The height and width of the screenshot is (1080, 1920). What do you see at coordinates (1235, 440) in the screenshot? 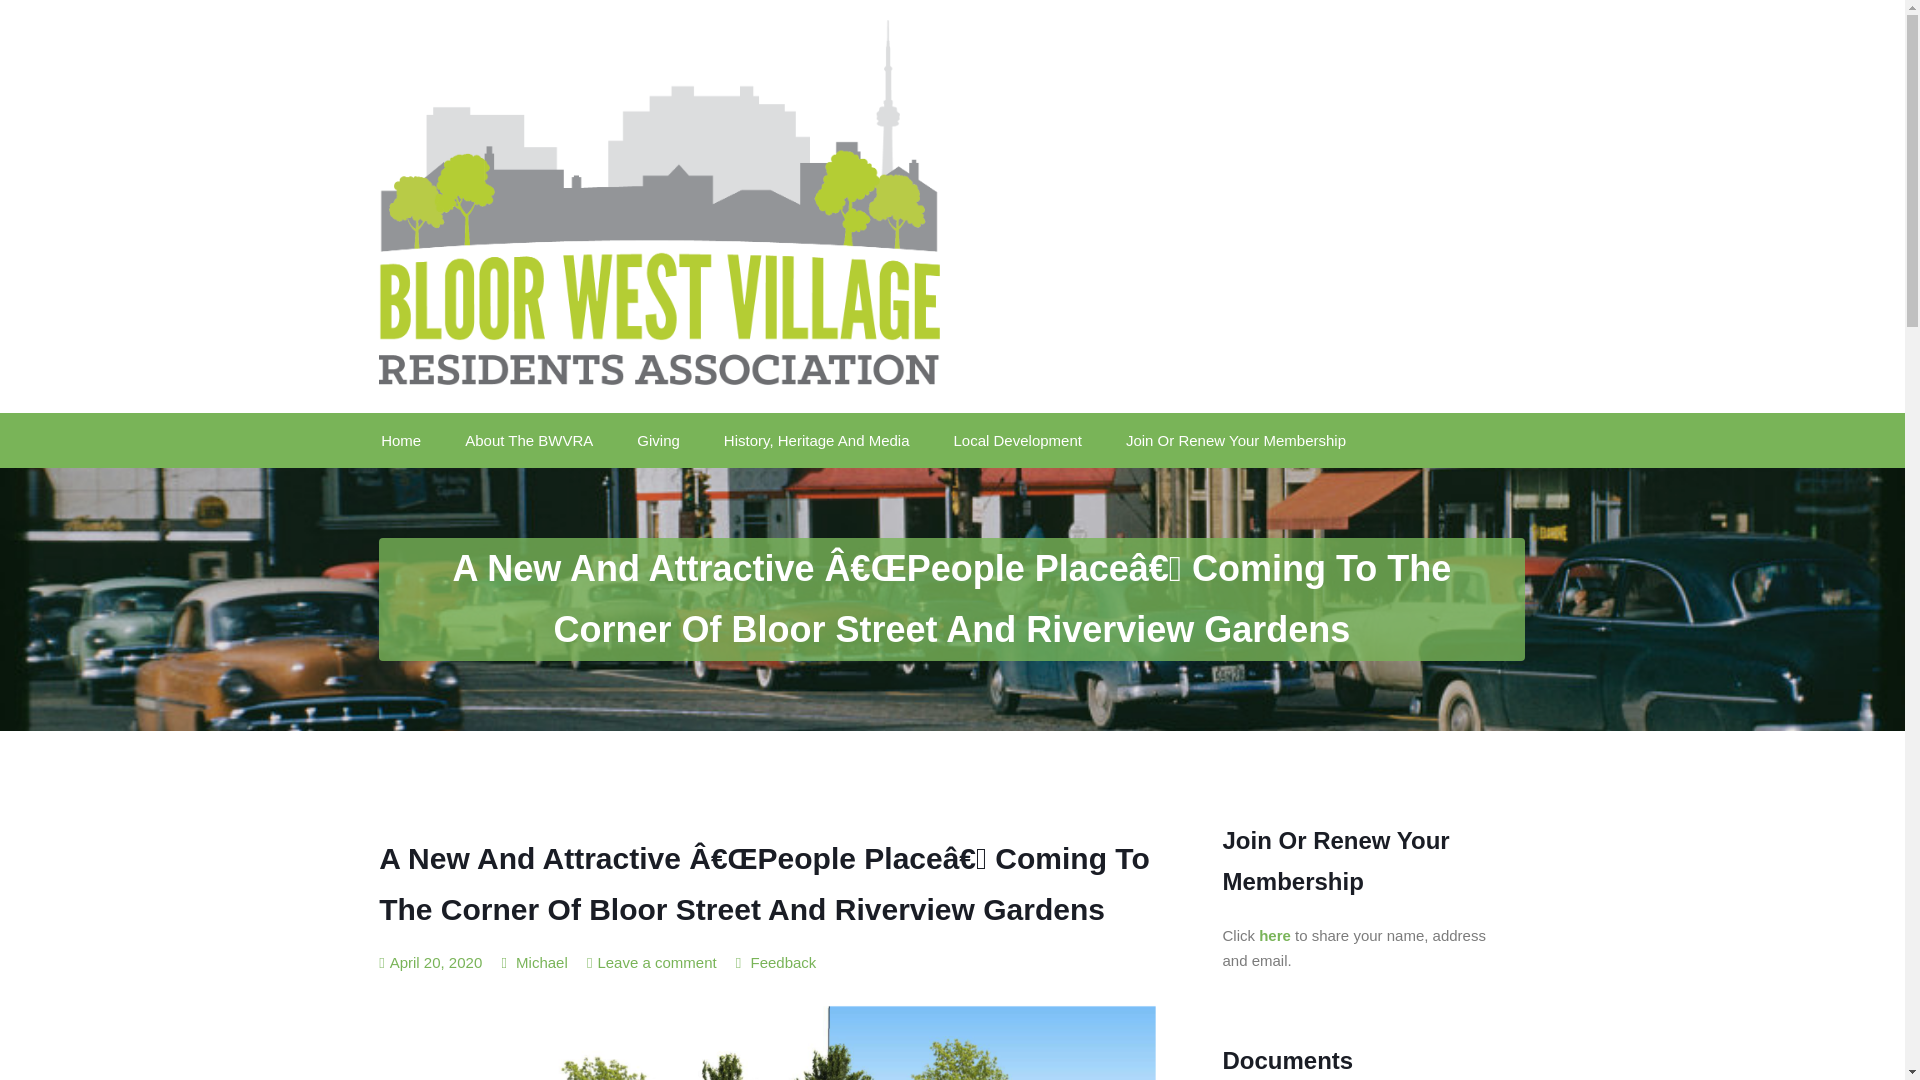
I see `Join Or Renew Your Membership` at bounding box center [1235, 440].